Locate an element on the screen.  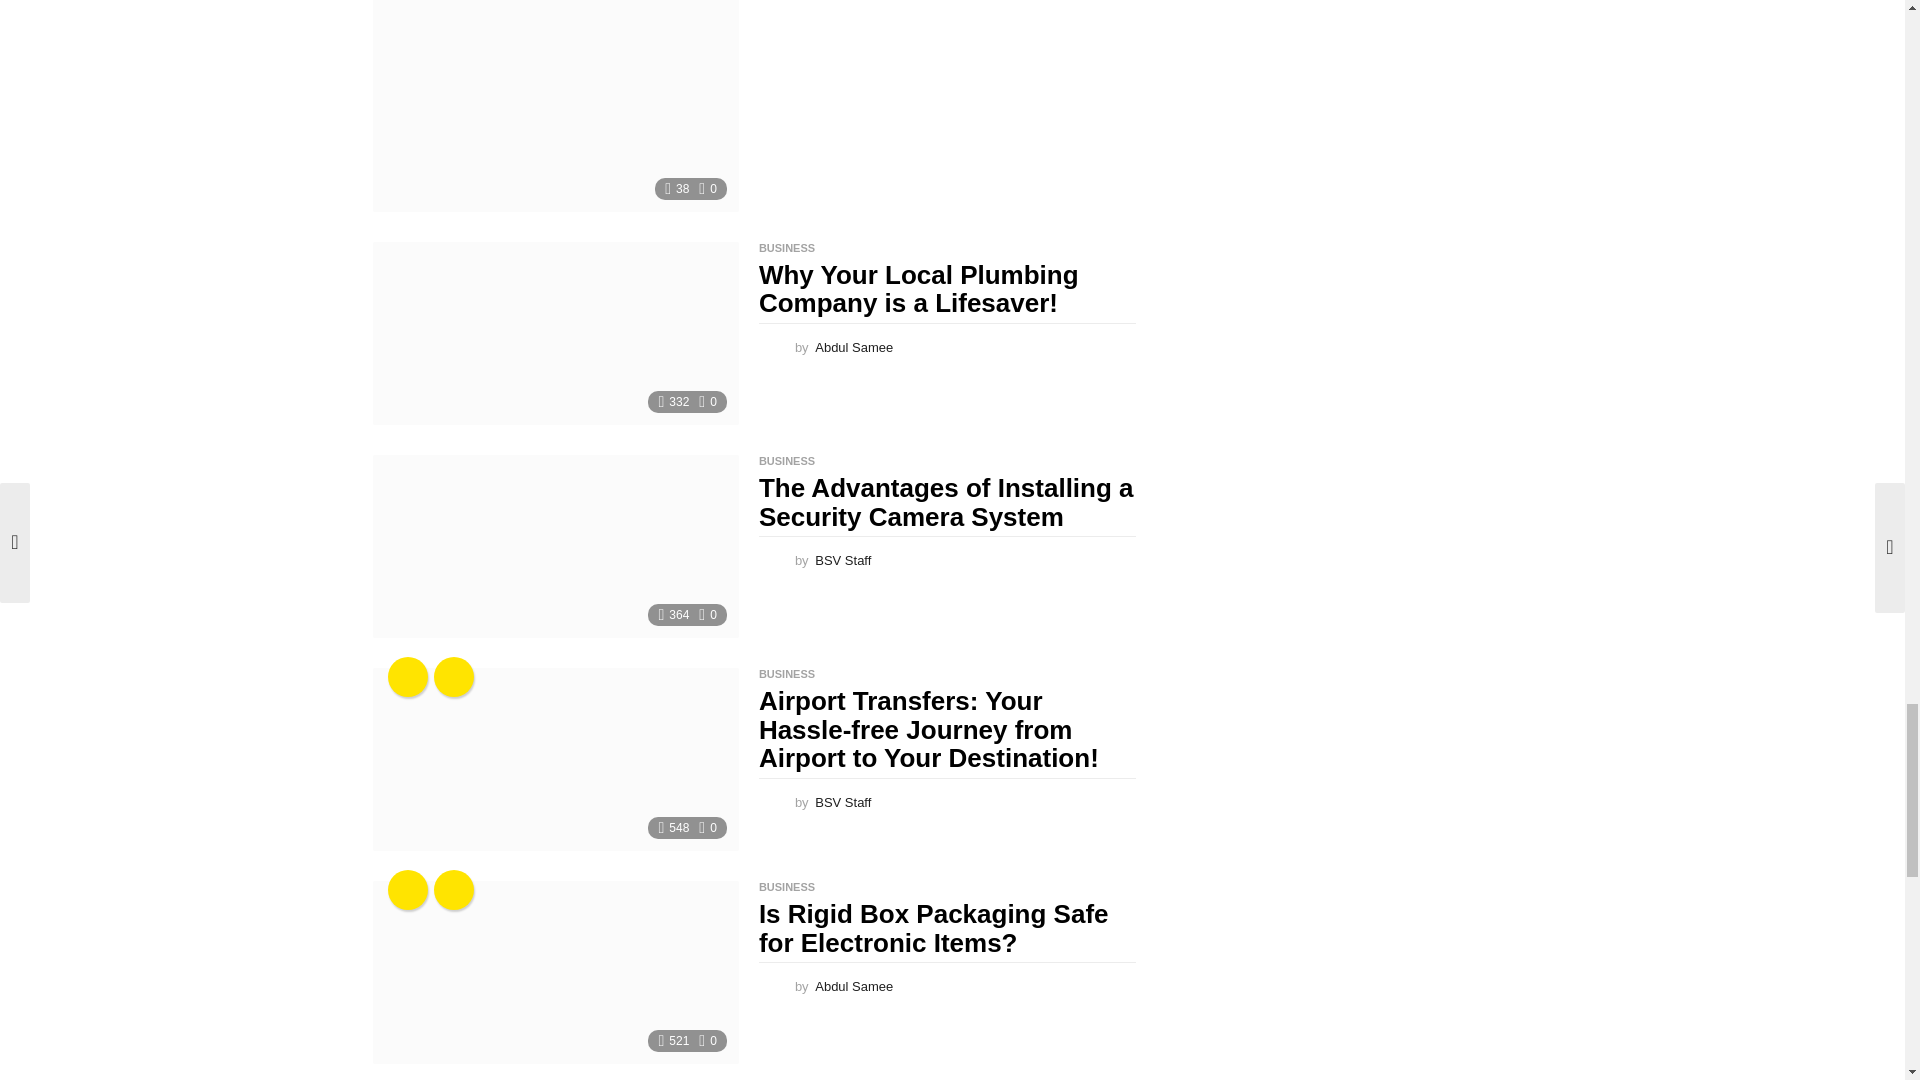
confused is located at coordinates (408, 676).